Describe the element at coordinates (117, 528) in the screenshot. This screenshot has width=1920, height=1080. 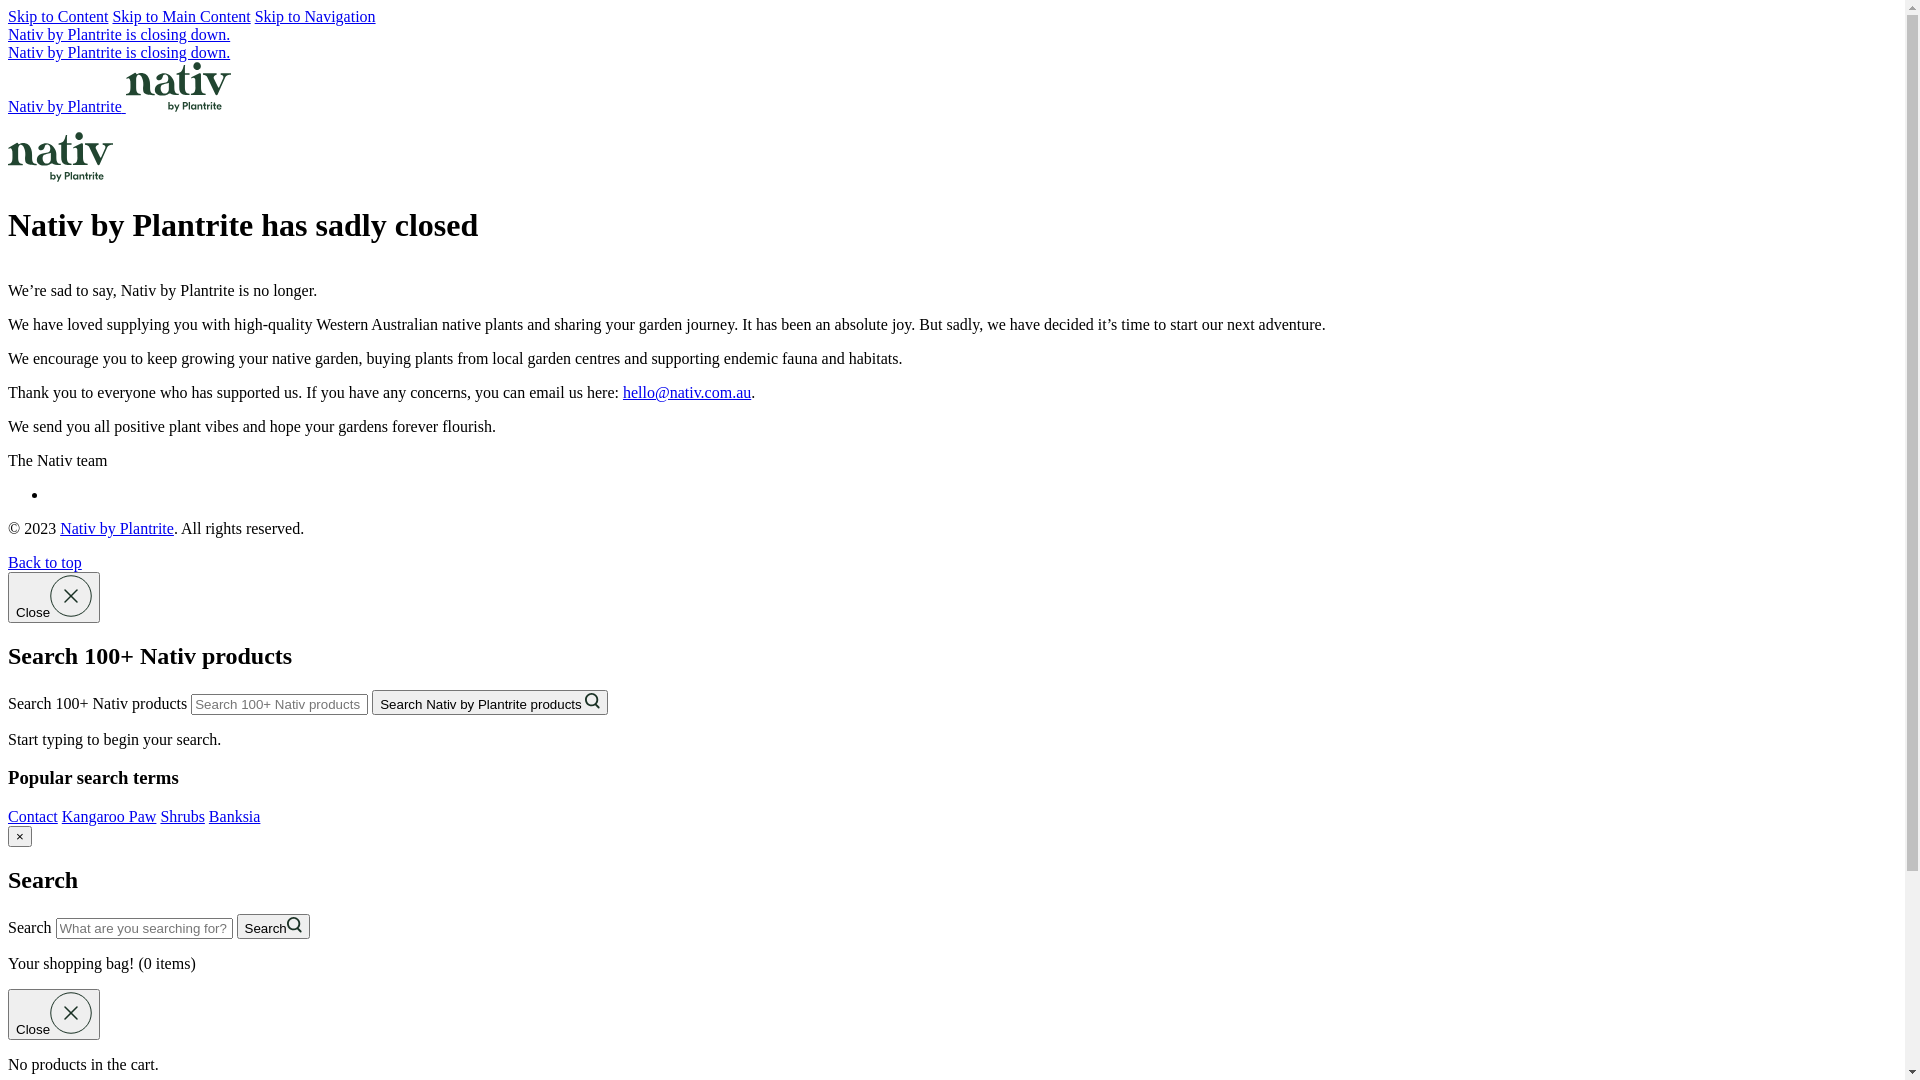
I see `Nativ by Plantrite` at that location.